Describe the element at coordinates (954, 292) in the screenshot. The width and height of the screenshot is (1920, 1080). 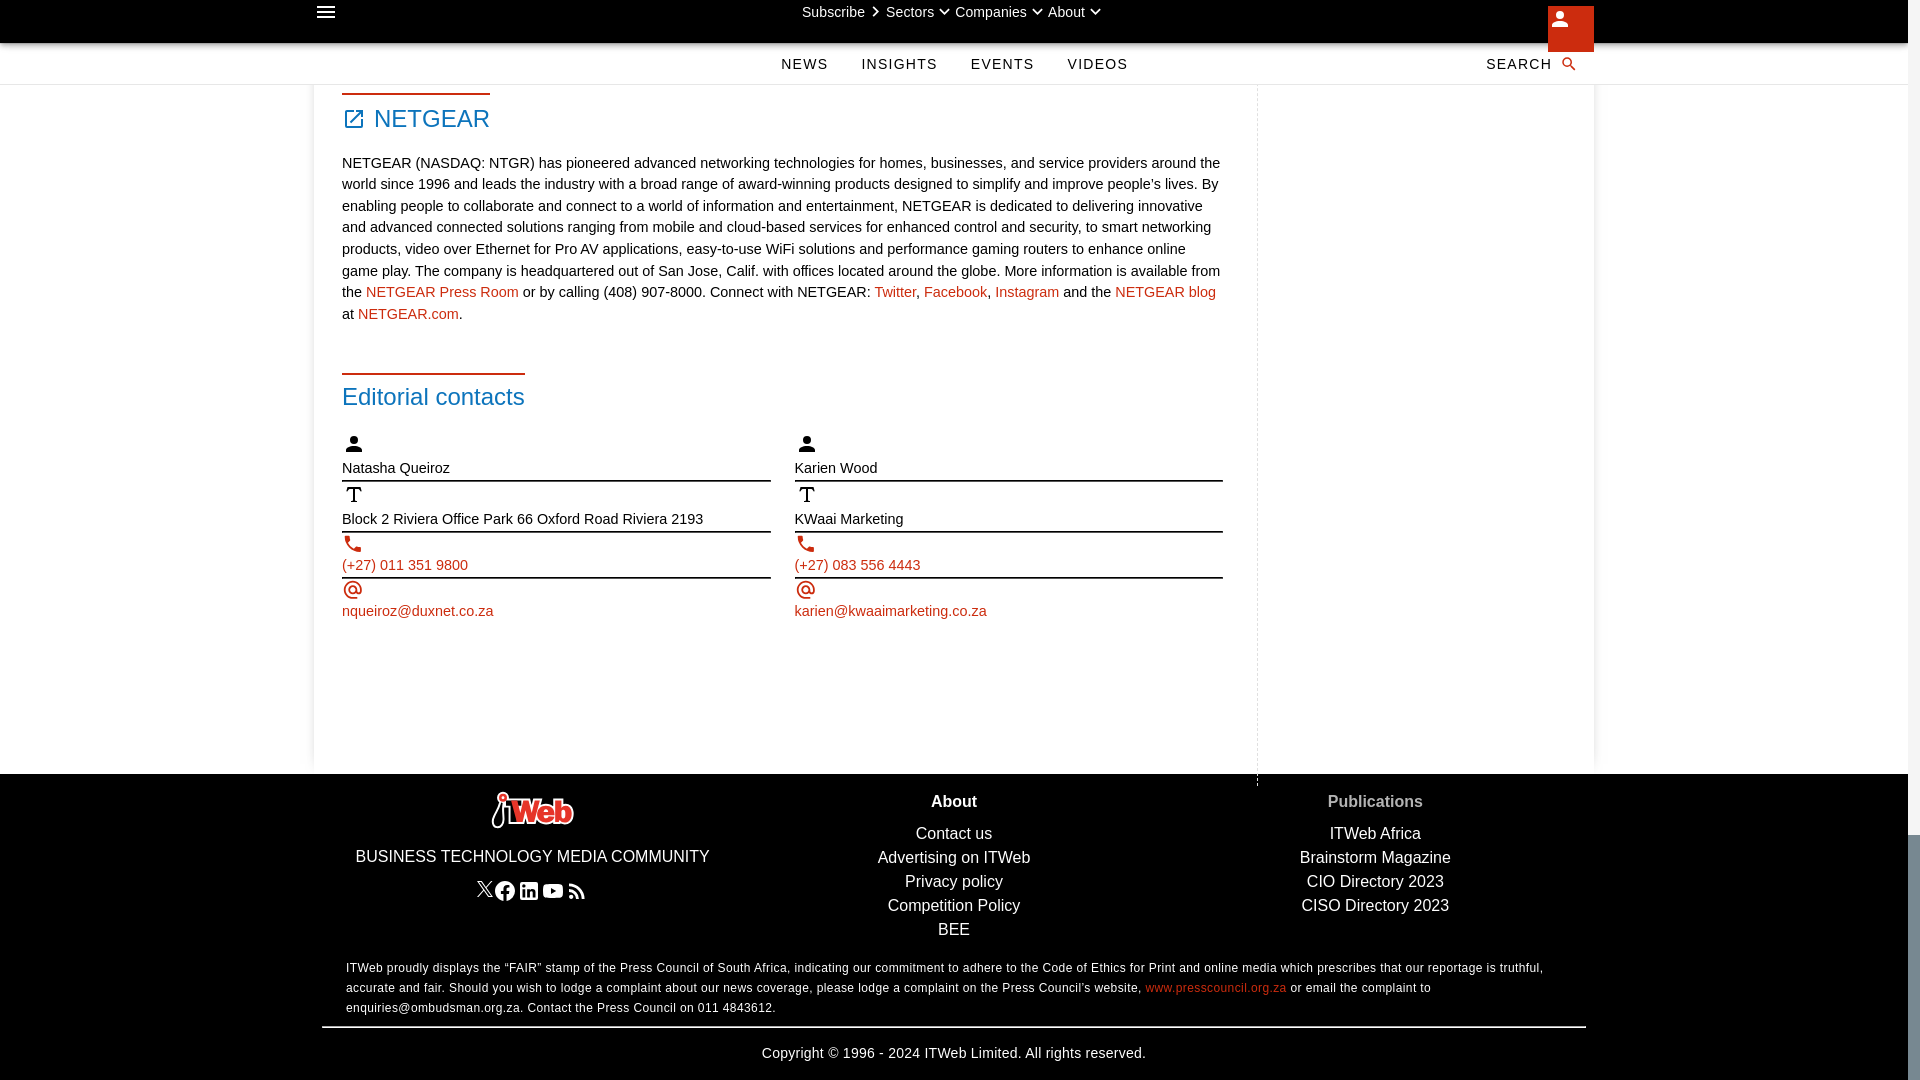
I see `Facebook` at that location.